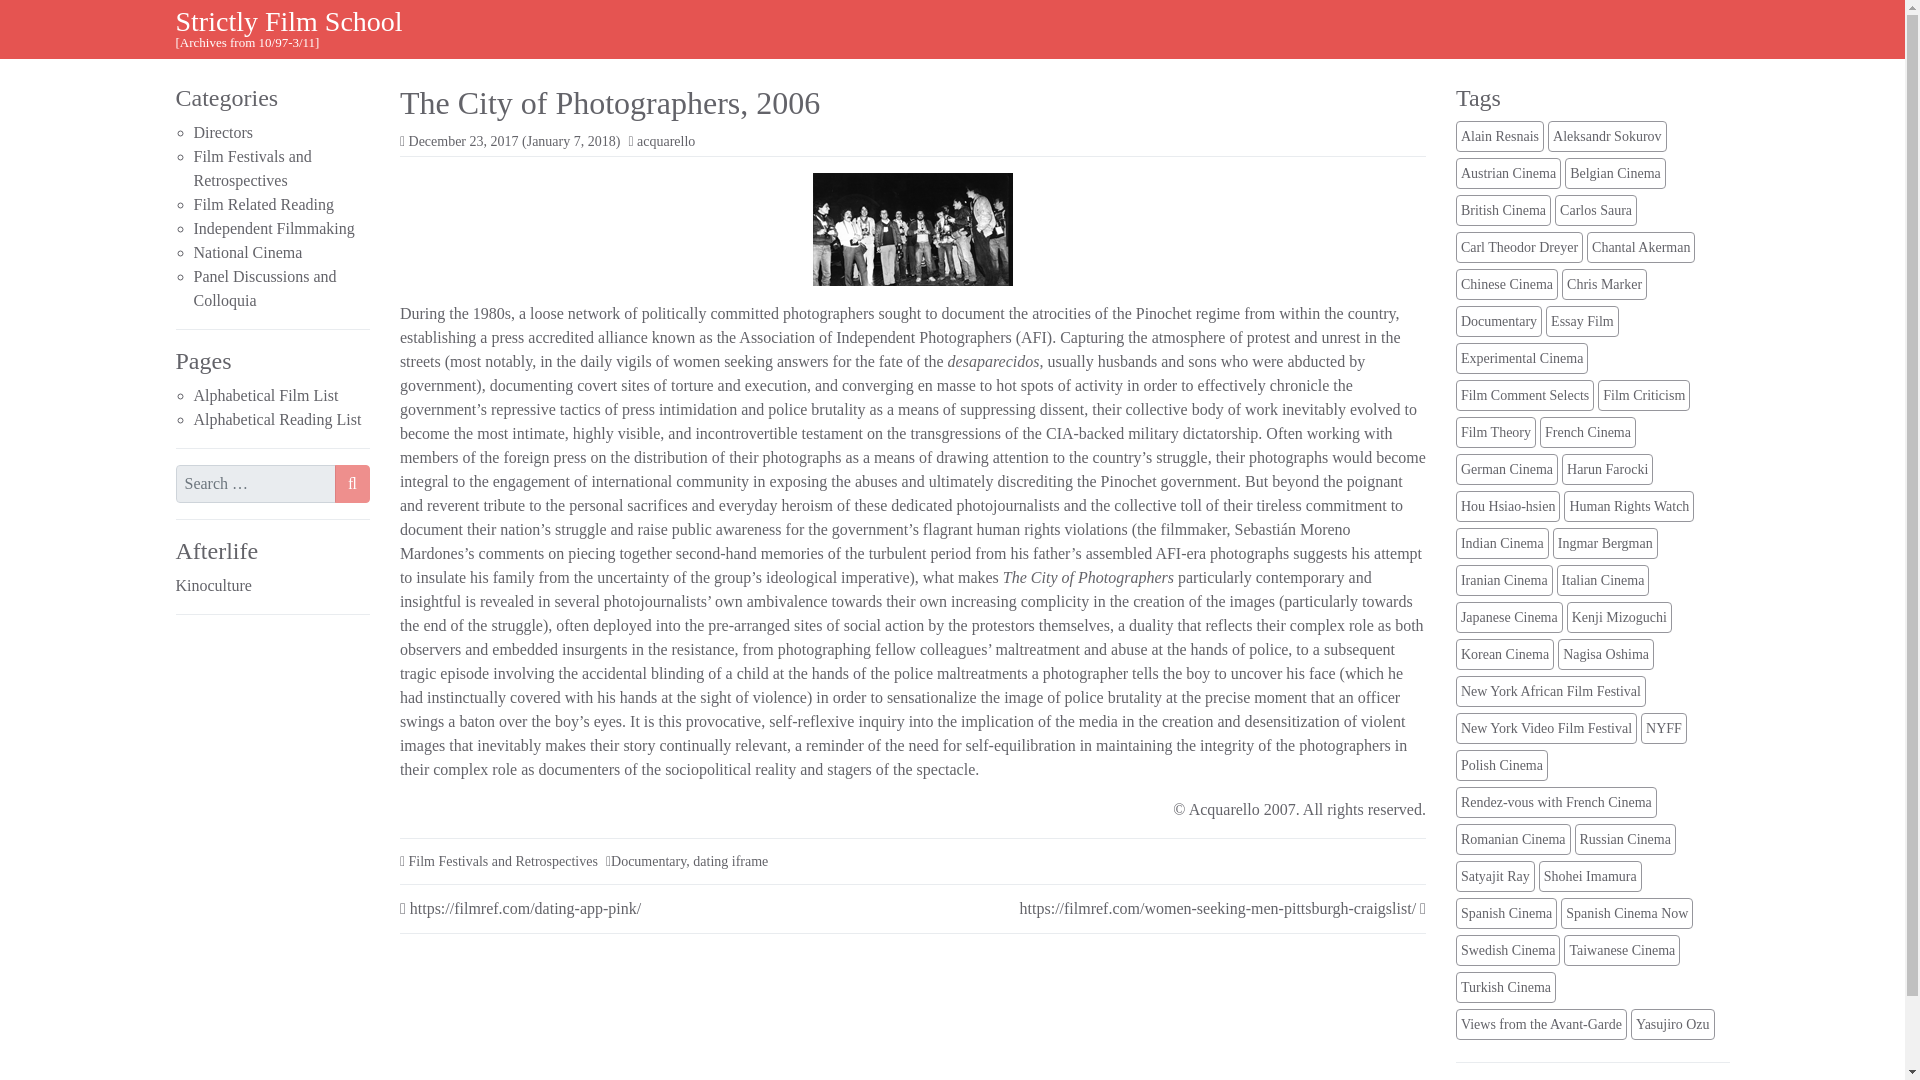 Image resolution: width=1920 pixels, height=1080 pixels. I want to click on Skip to content, so click(26, 23).